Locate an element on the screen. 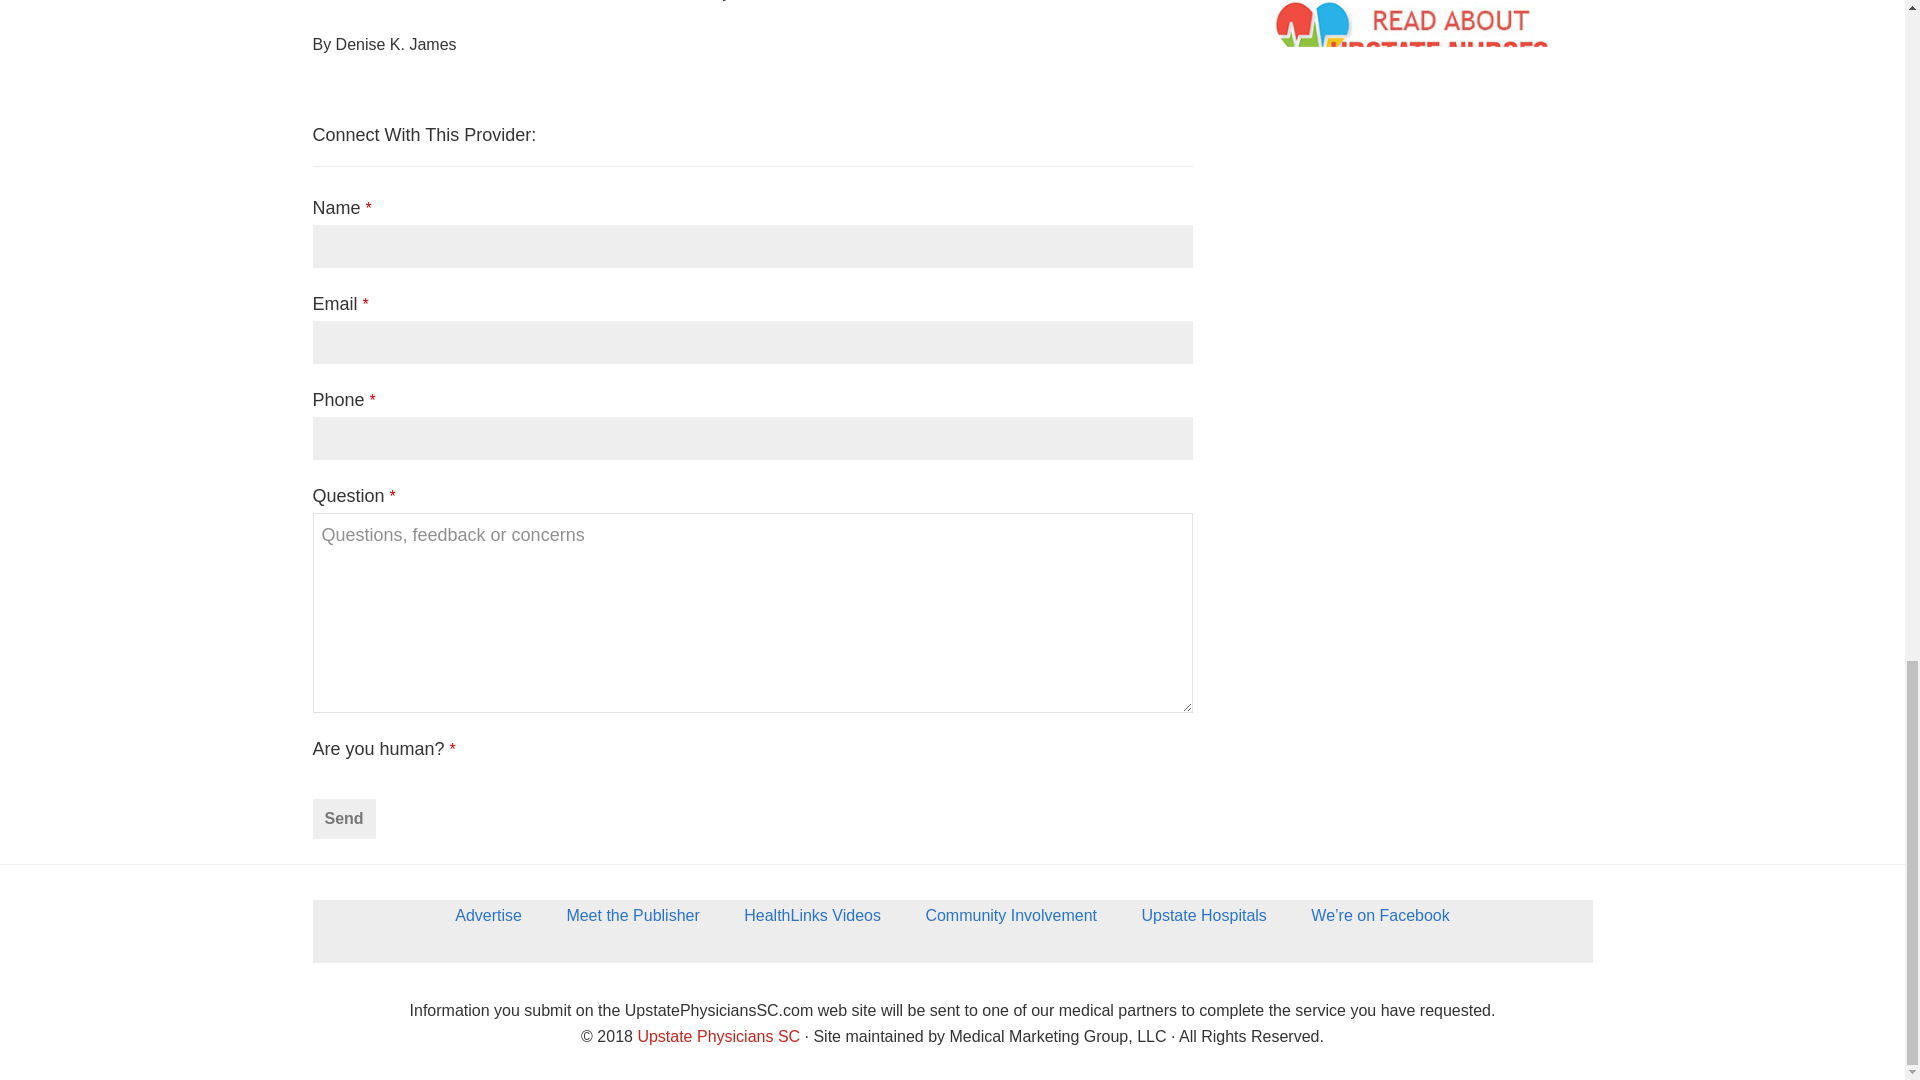 The image size is (1920, 1080). Meet the Publisher is located at coordinates (632, 922).